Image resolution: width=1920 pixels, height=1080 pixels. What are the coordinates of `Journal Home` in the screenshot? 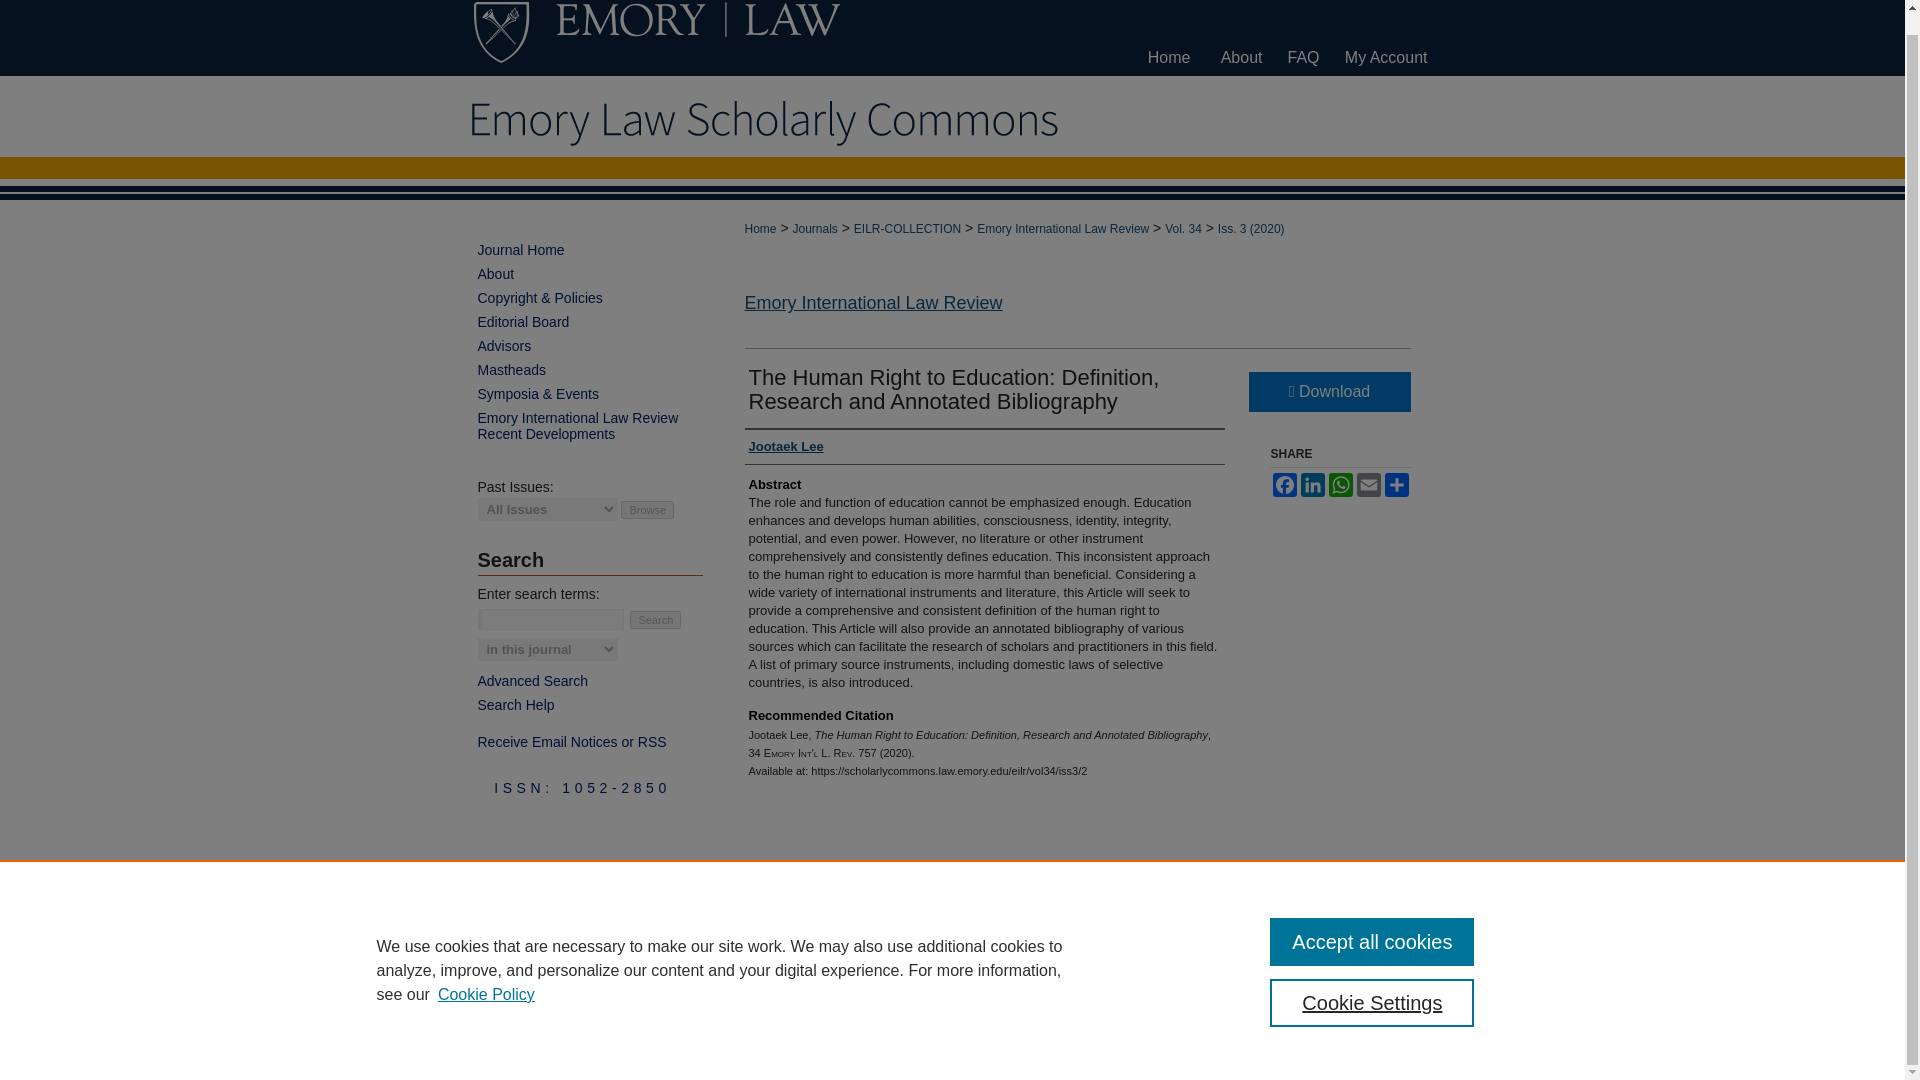 It's located at (590, 250).